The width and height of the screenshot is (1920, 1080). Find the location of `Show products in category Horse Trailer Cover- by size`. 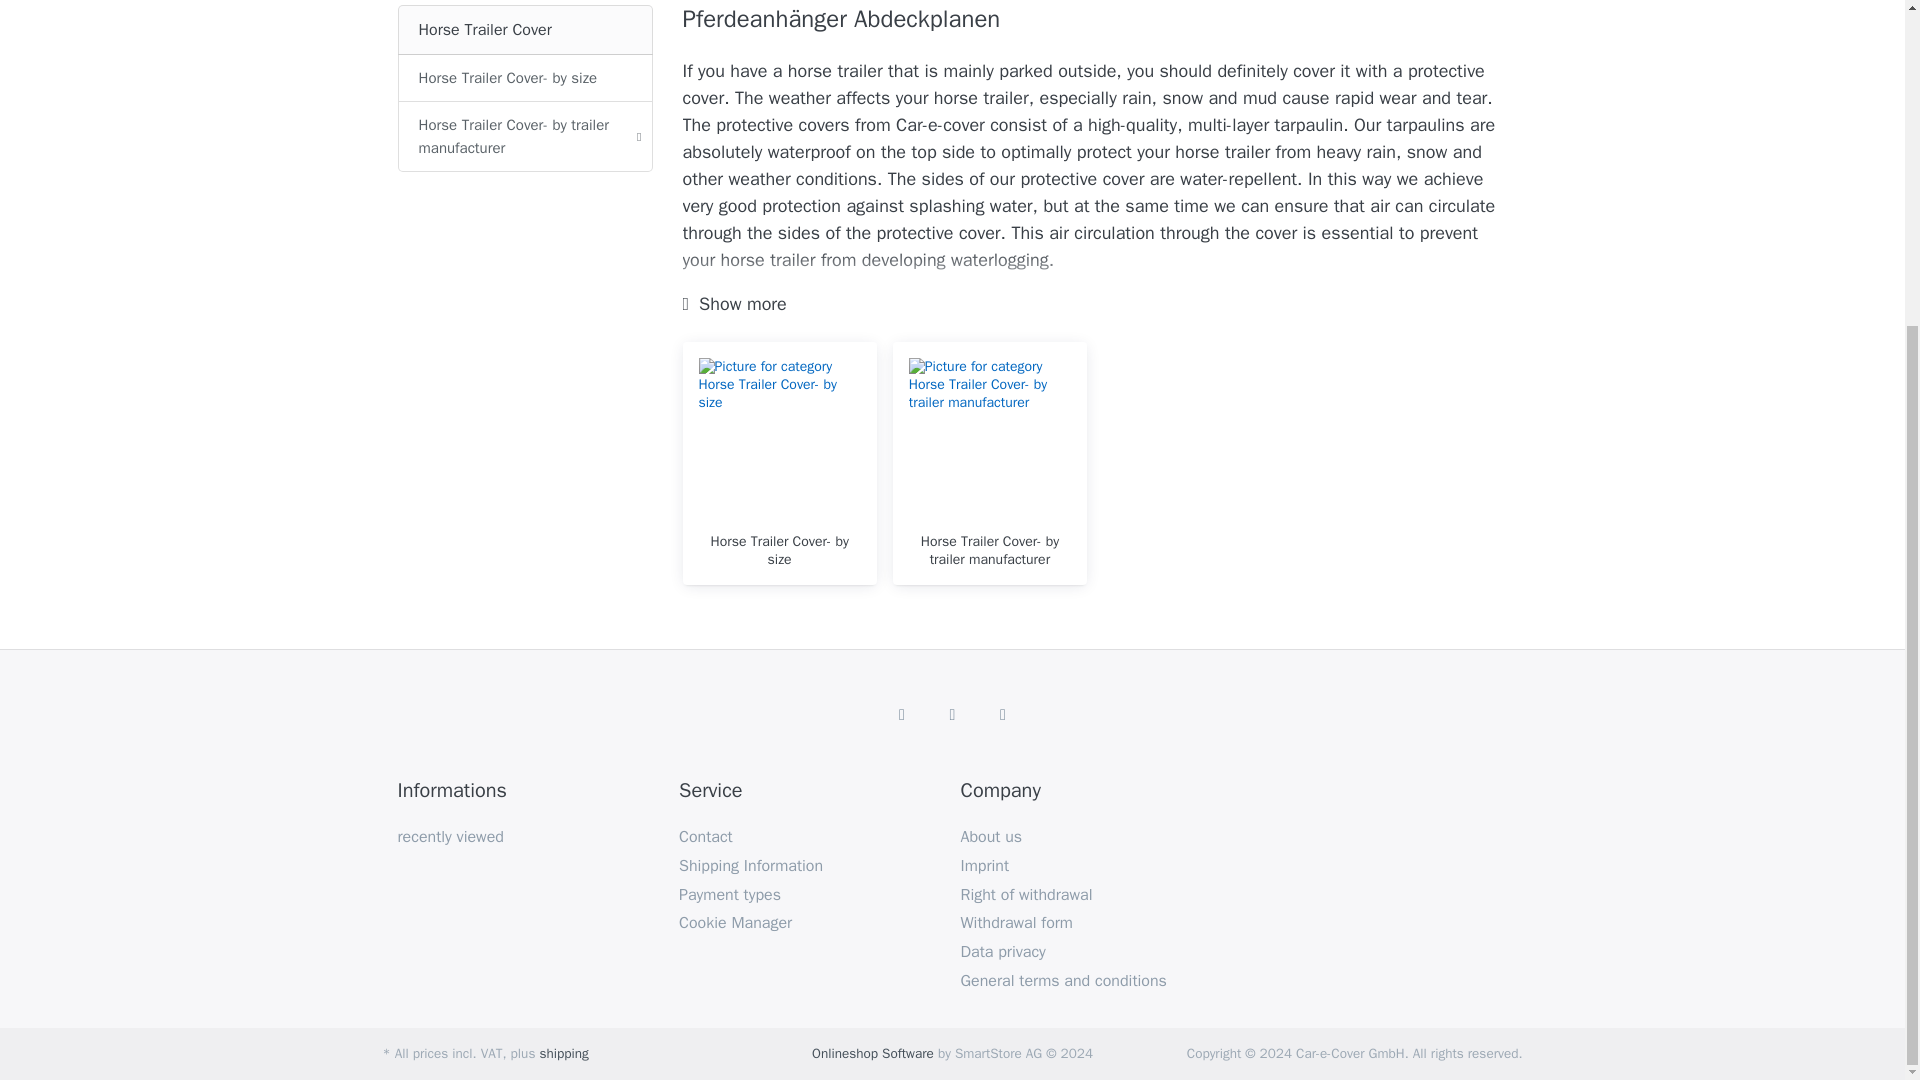

Show products in category Horse Trailer Cover- by size is located at coordinates (779, 438).